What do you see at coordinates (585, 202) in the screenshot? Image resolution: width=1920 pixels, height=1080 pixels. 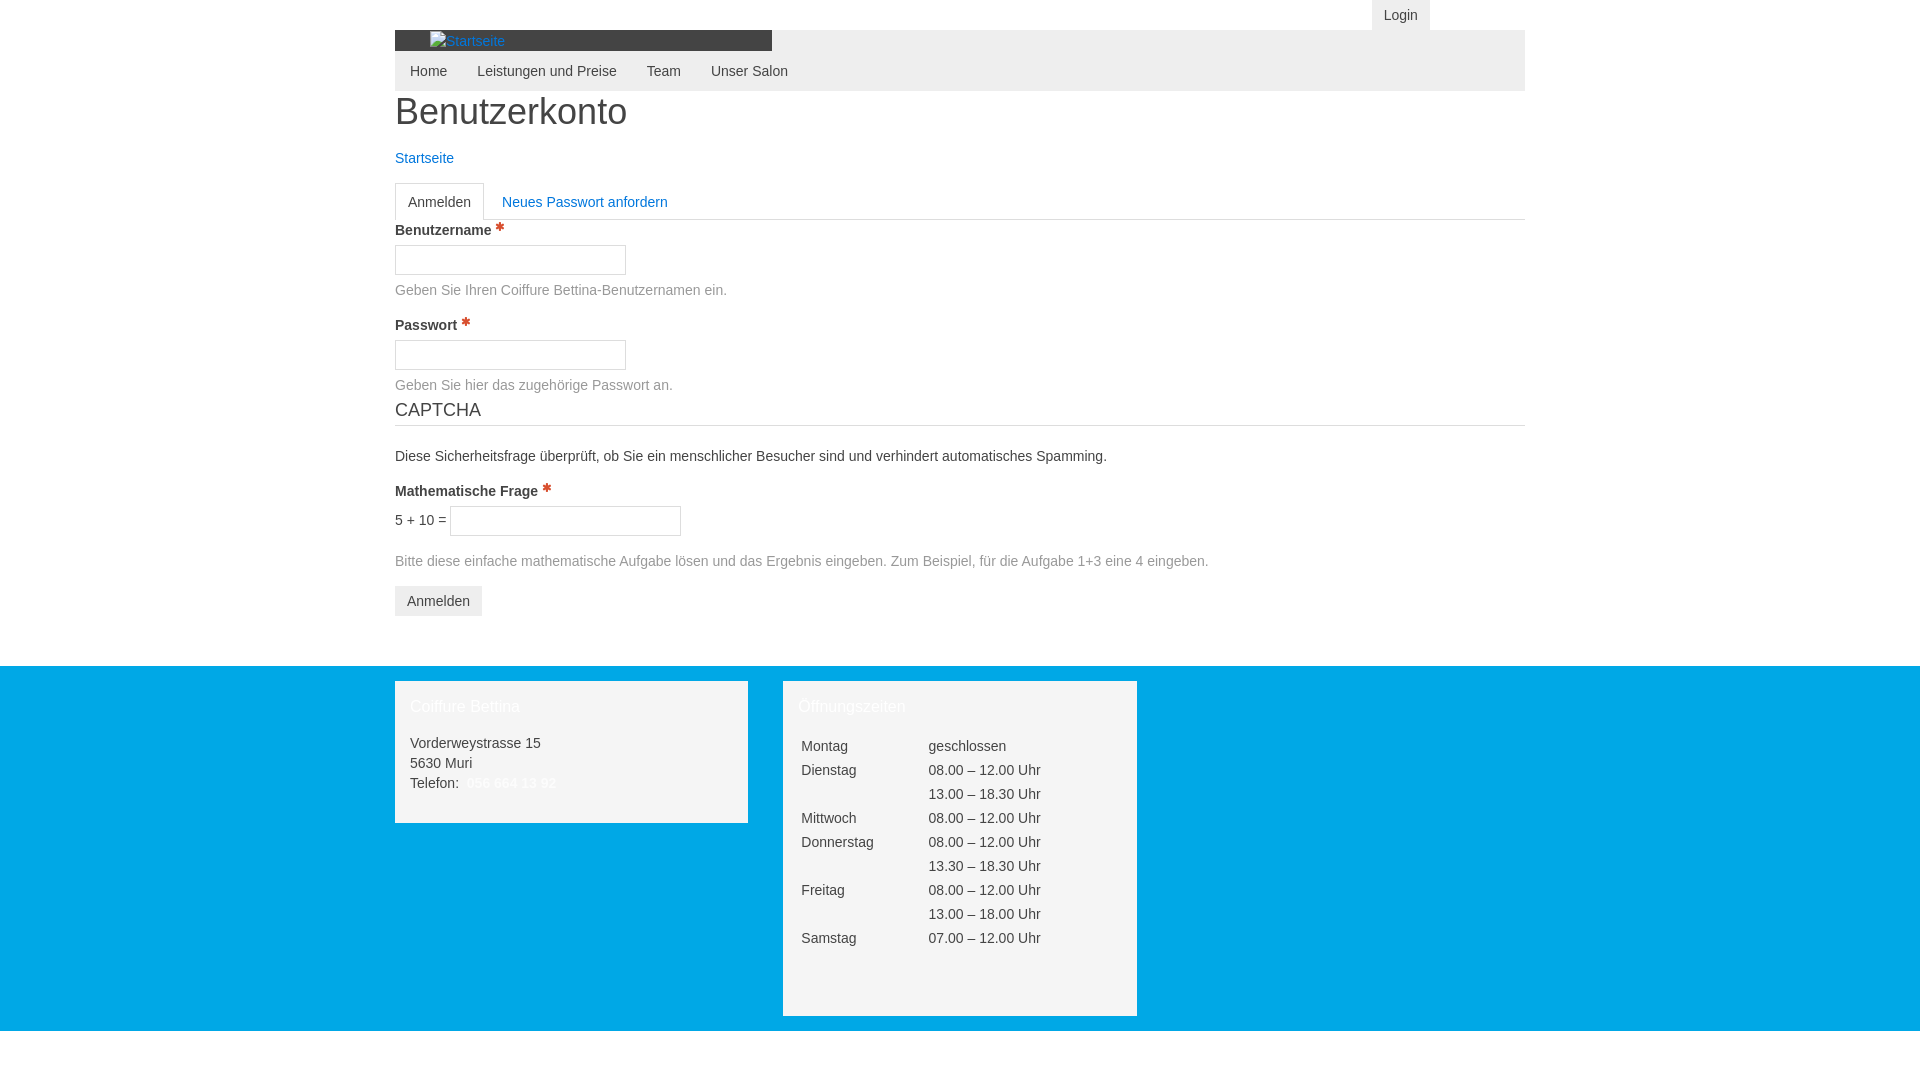 I see `Neues Passwort anfordern` at bounding box center [585, 202].